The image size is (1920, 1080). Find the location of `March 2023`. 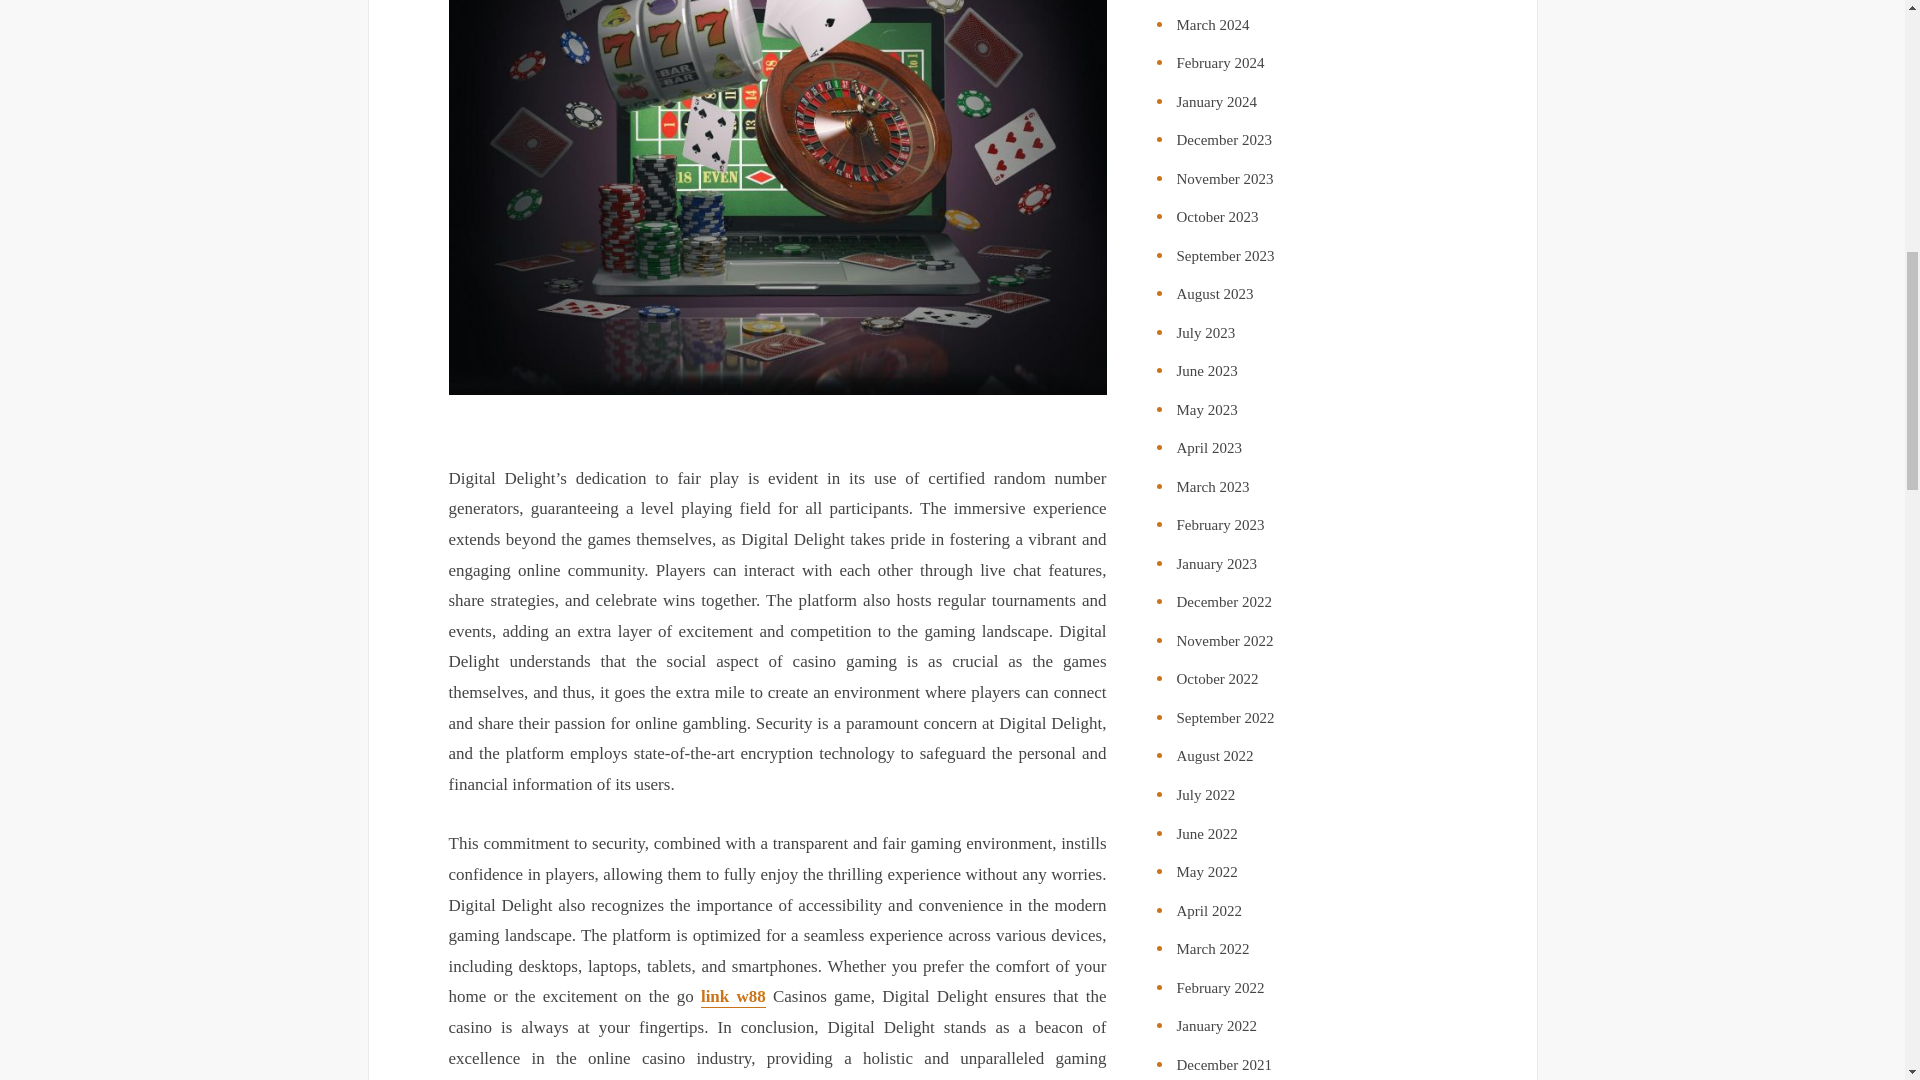

March 2023 is located at coordinates (1212, 486).